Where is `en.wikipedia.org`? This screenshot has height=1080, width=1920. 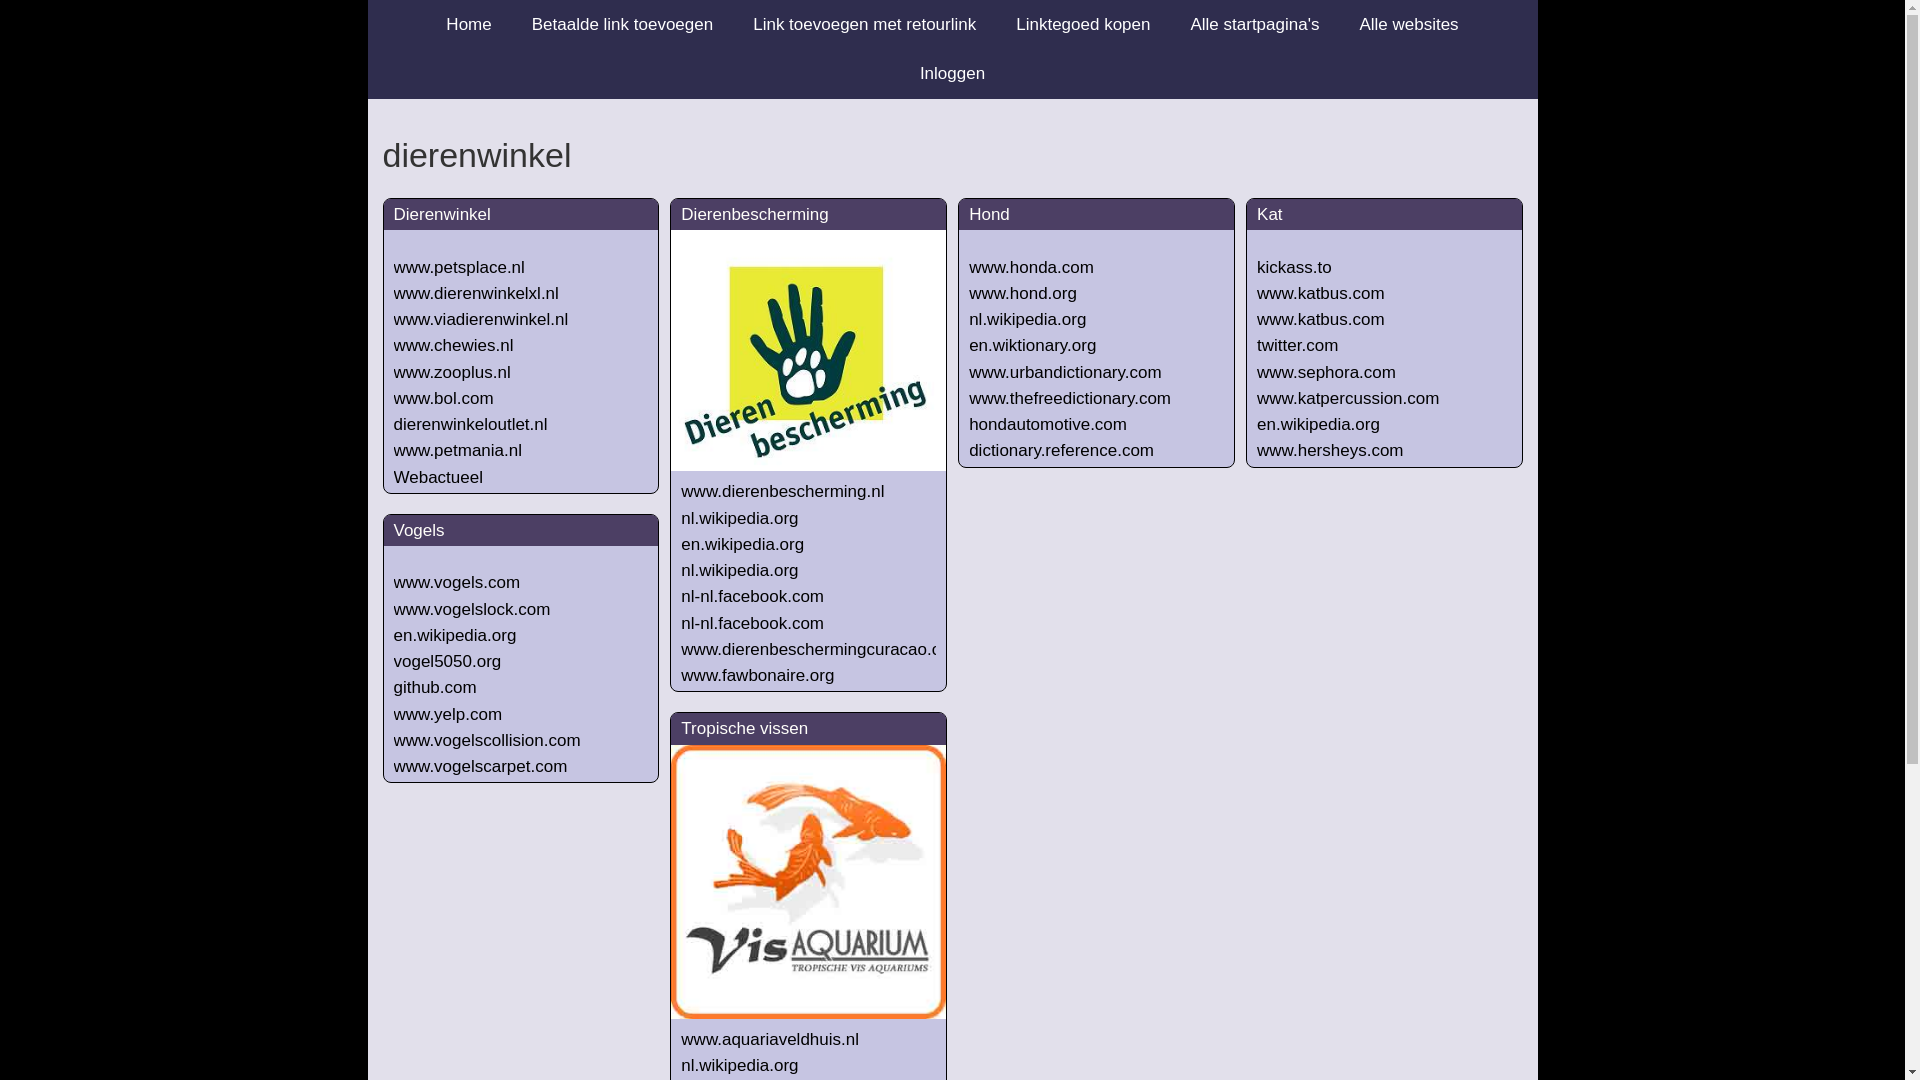
en.wikipedia.org is located at coordinates (456, 636).